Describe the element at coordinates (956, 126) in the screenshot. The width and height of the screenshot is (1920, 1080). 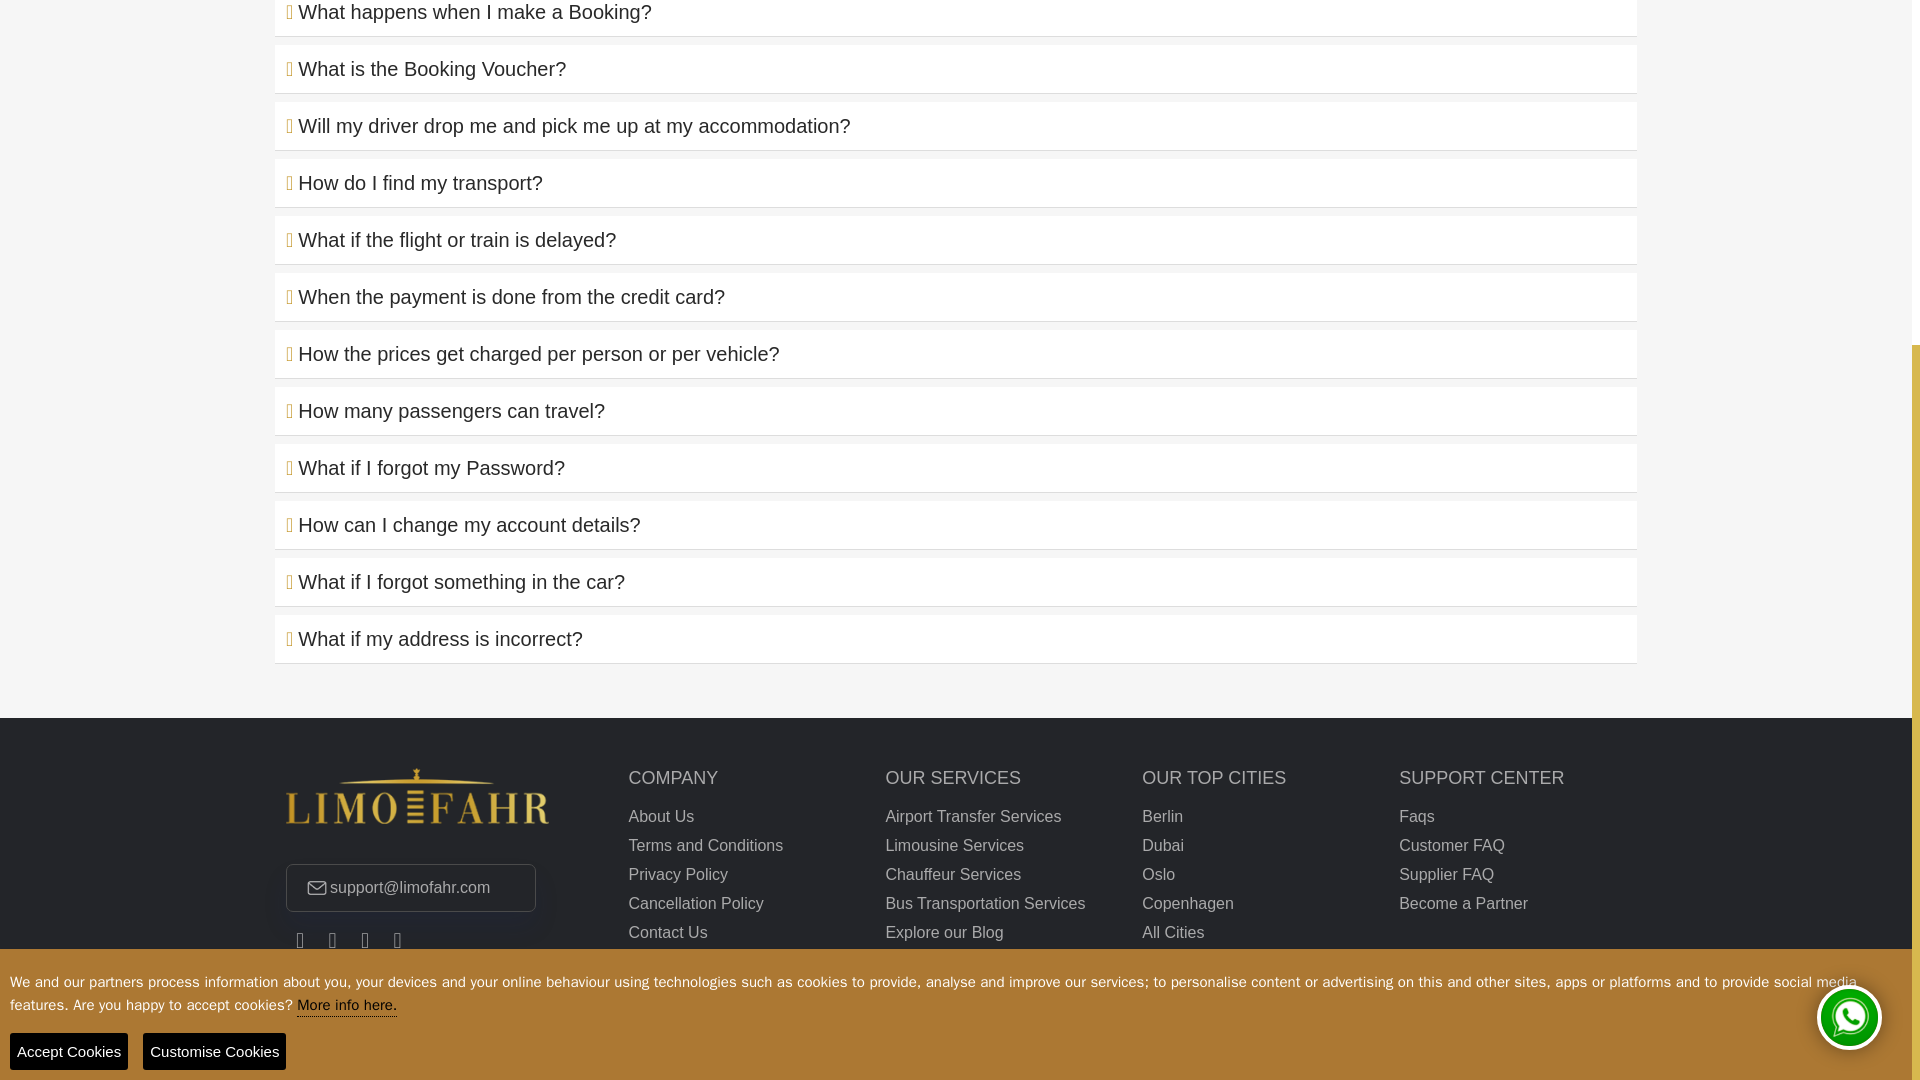
I see `Will my driver drop me and pick me up at my accommodation?` at that location.